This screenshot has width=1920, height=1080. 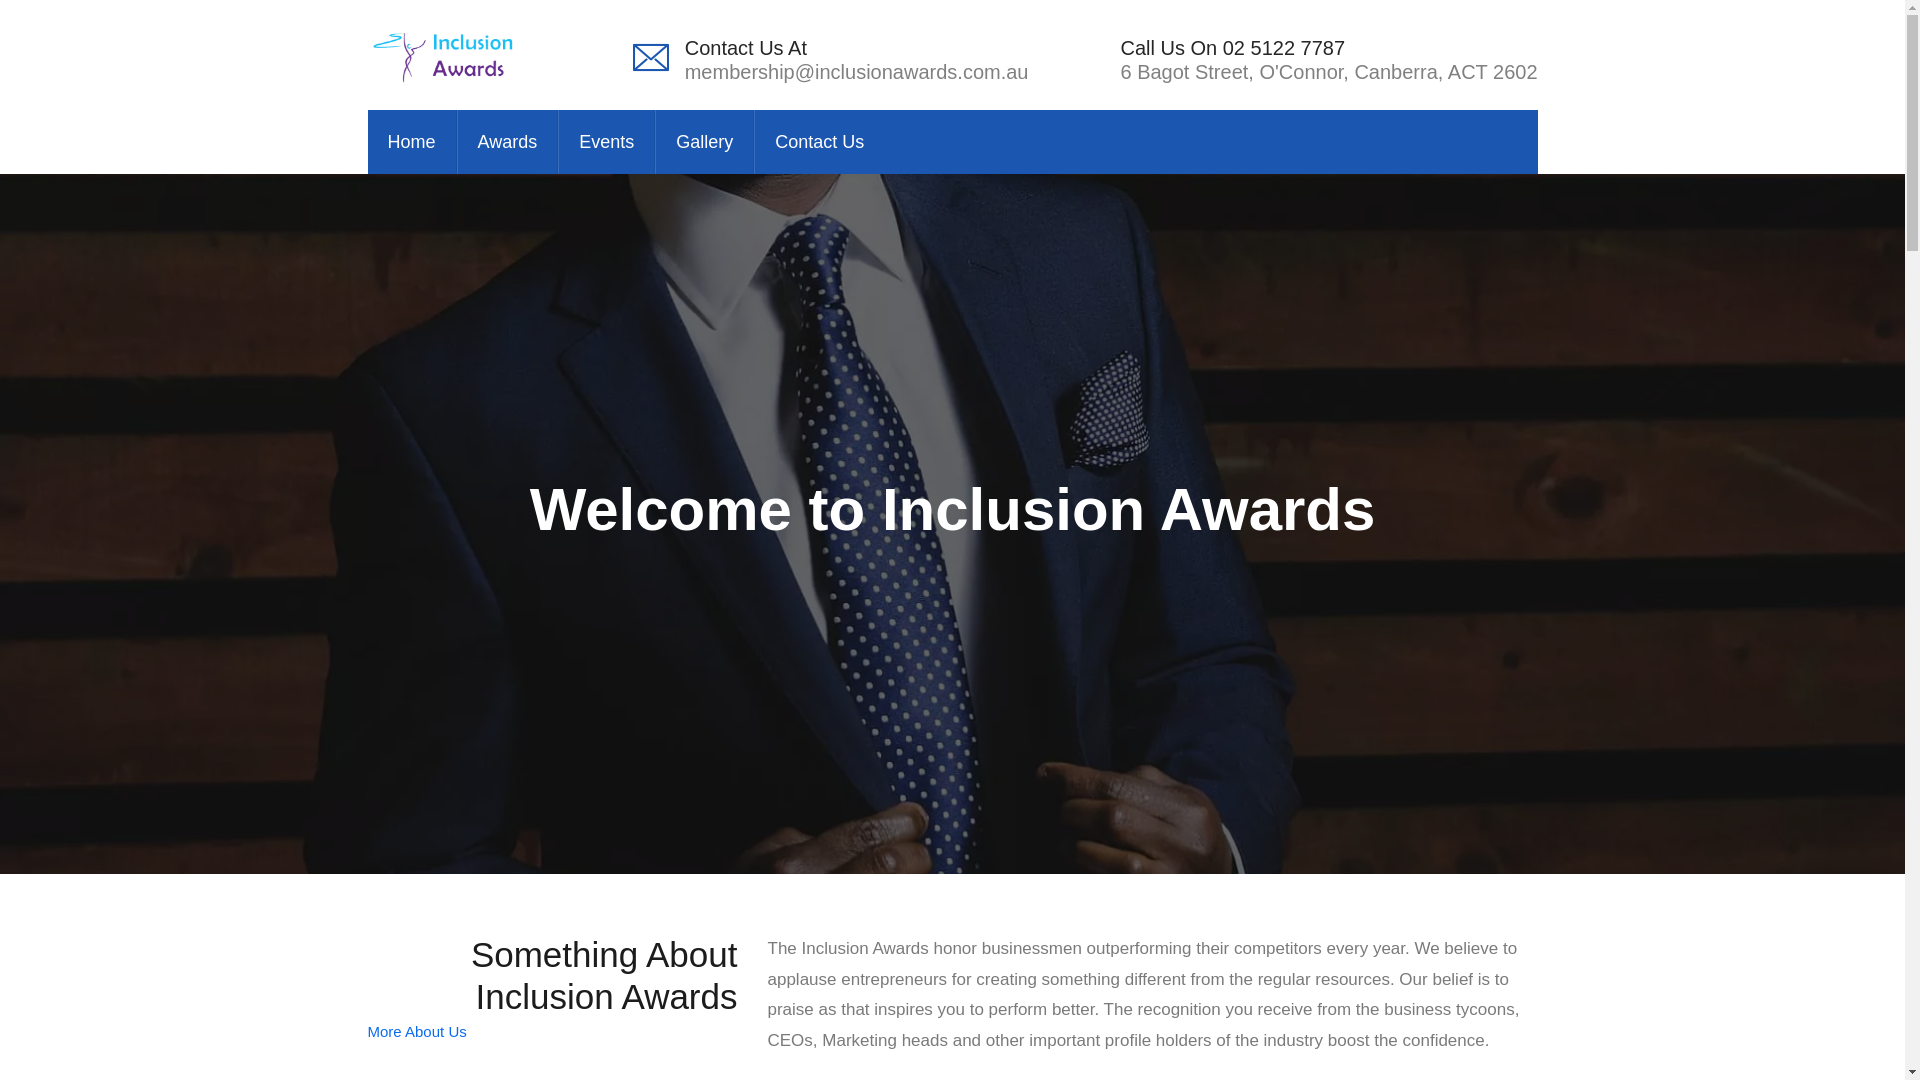 What do you see at coordinates (704, 142) in the screenshot?
I see `Gallery` at bounding box center [704, 142].